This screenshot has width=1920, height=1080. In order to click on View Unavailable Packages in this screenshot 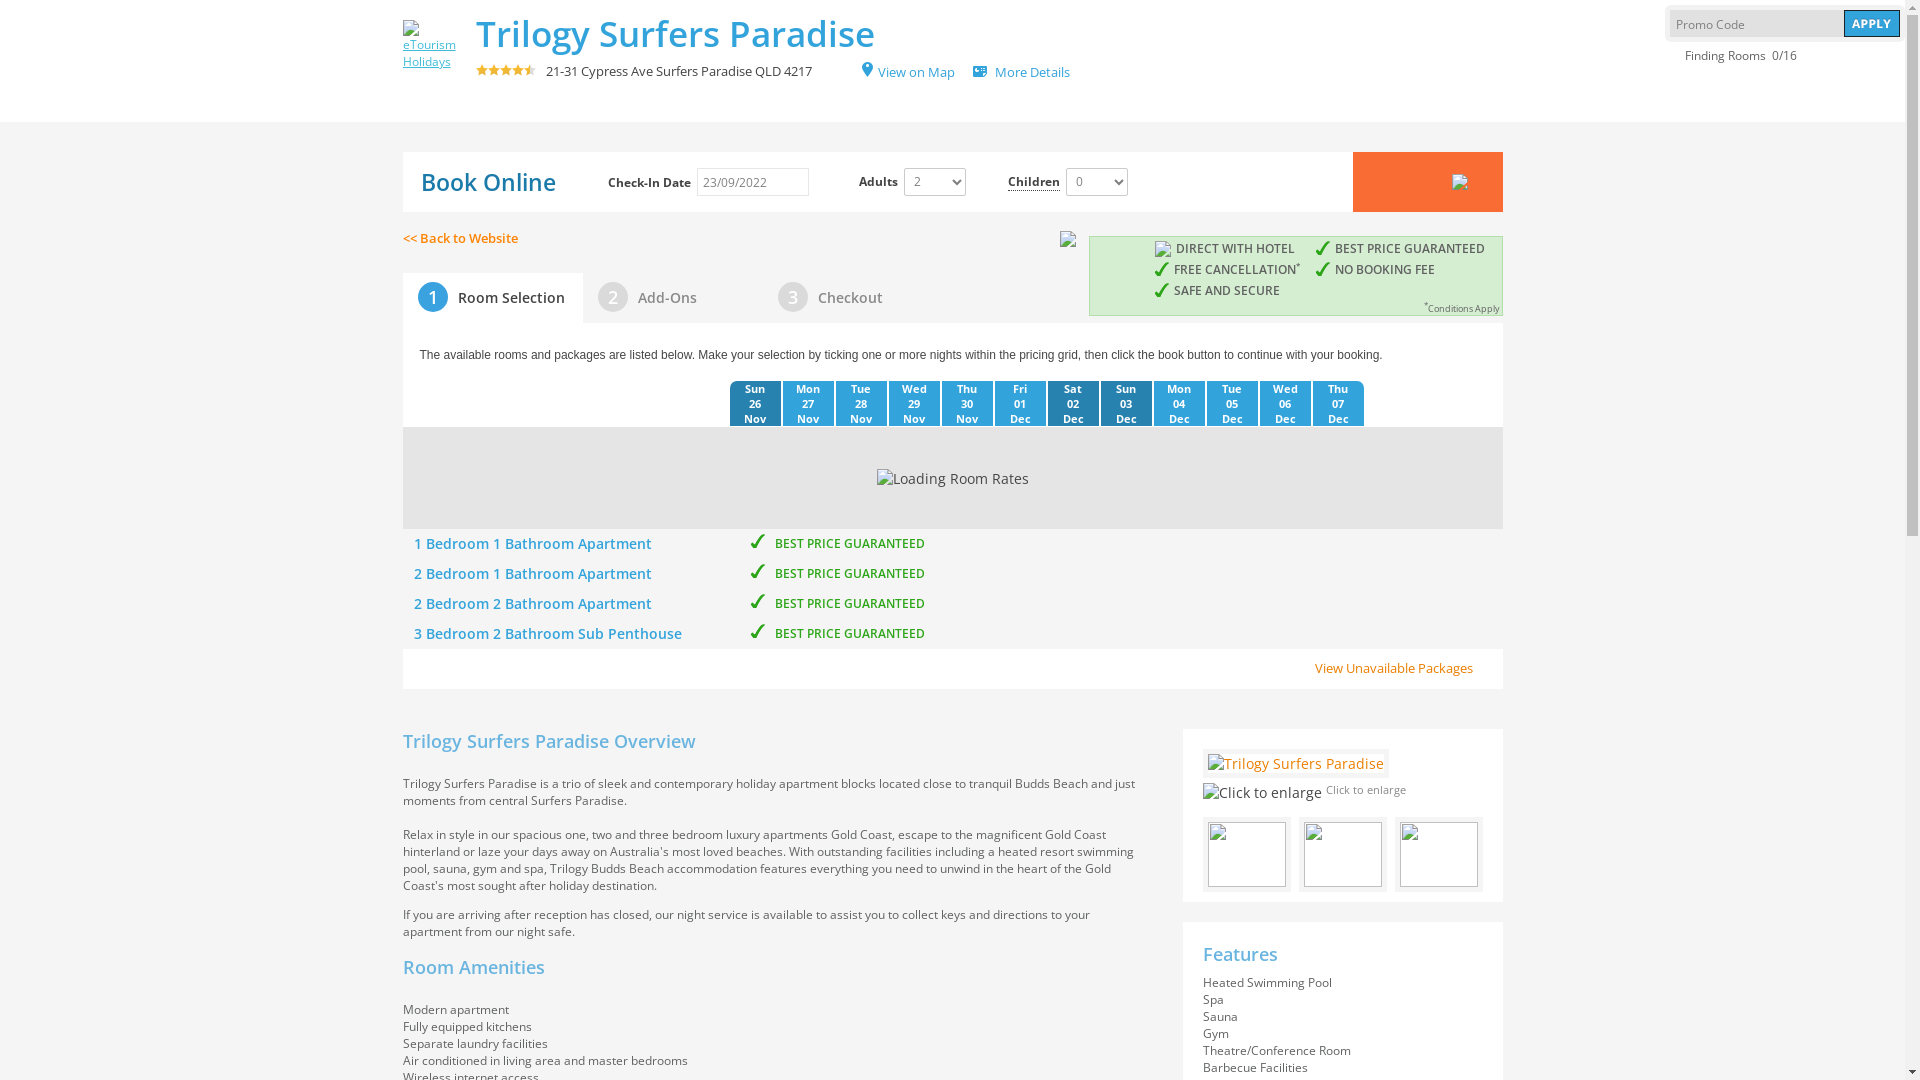, I will do `click(1408, 658)`.